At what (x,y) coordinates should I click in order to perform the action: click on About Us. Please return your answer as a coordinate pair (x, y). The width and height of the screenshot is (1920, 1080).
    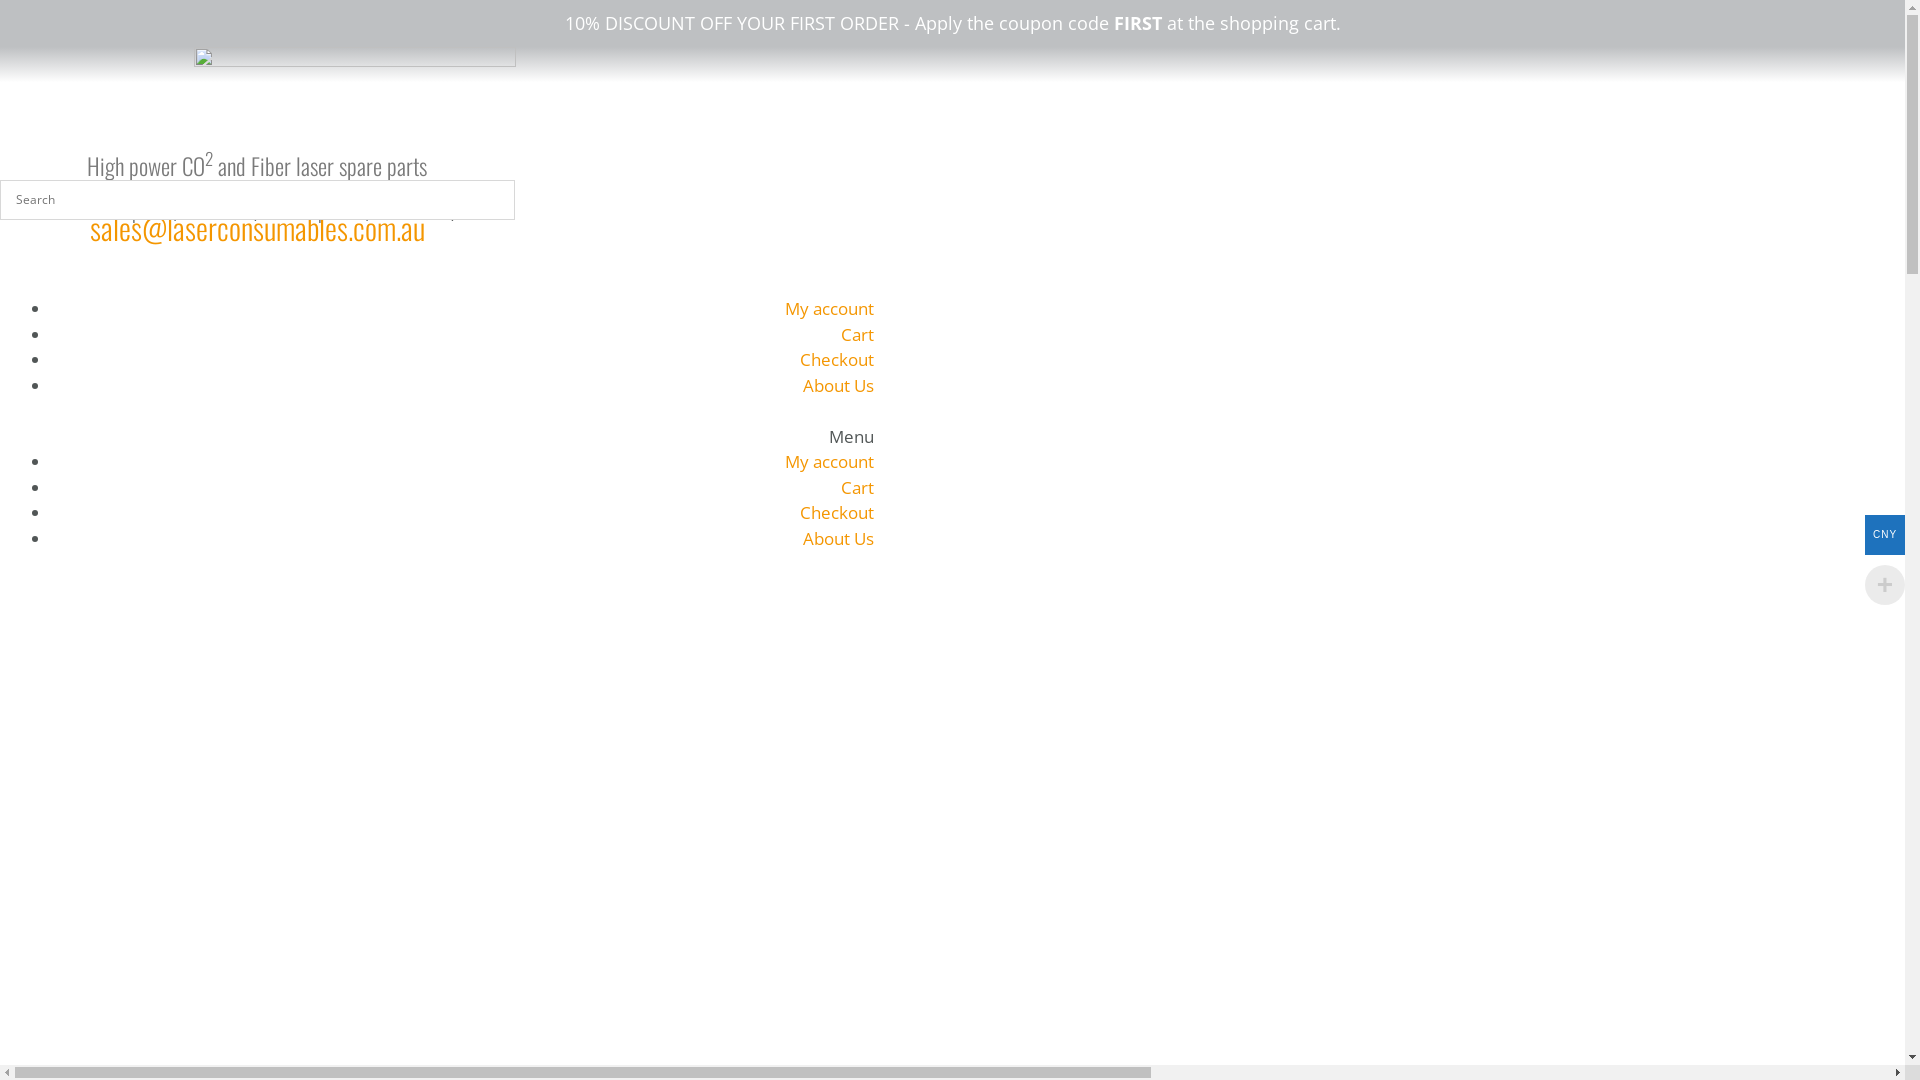
    Looking at the image, I should click on (838, 538).